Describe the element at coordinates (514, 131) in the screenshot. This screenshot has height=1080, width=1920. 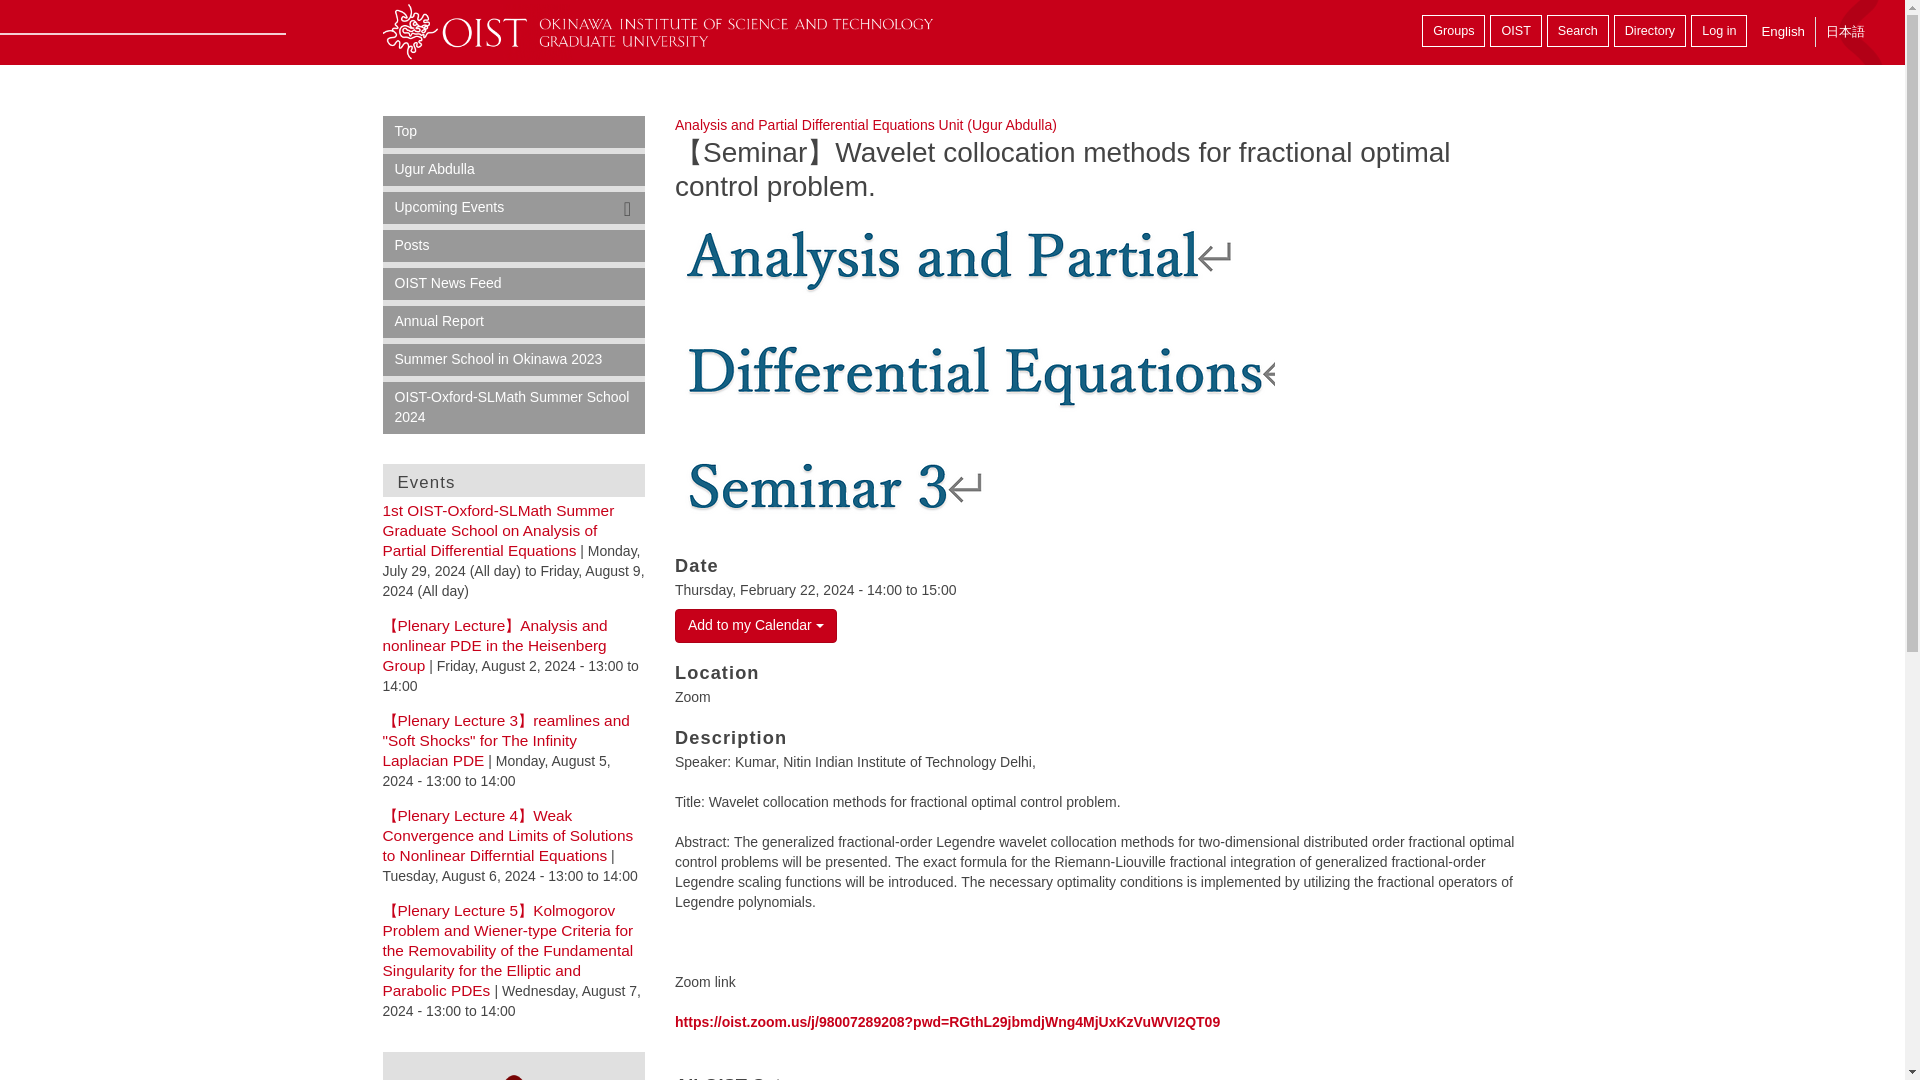
I see `Top` at that location.